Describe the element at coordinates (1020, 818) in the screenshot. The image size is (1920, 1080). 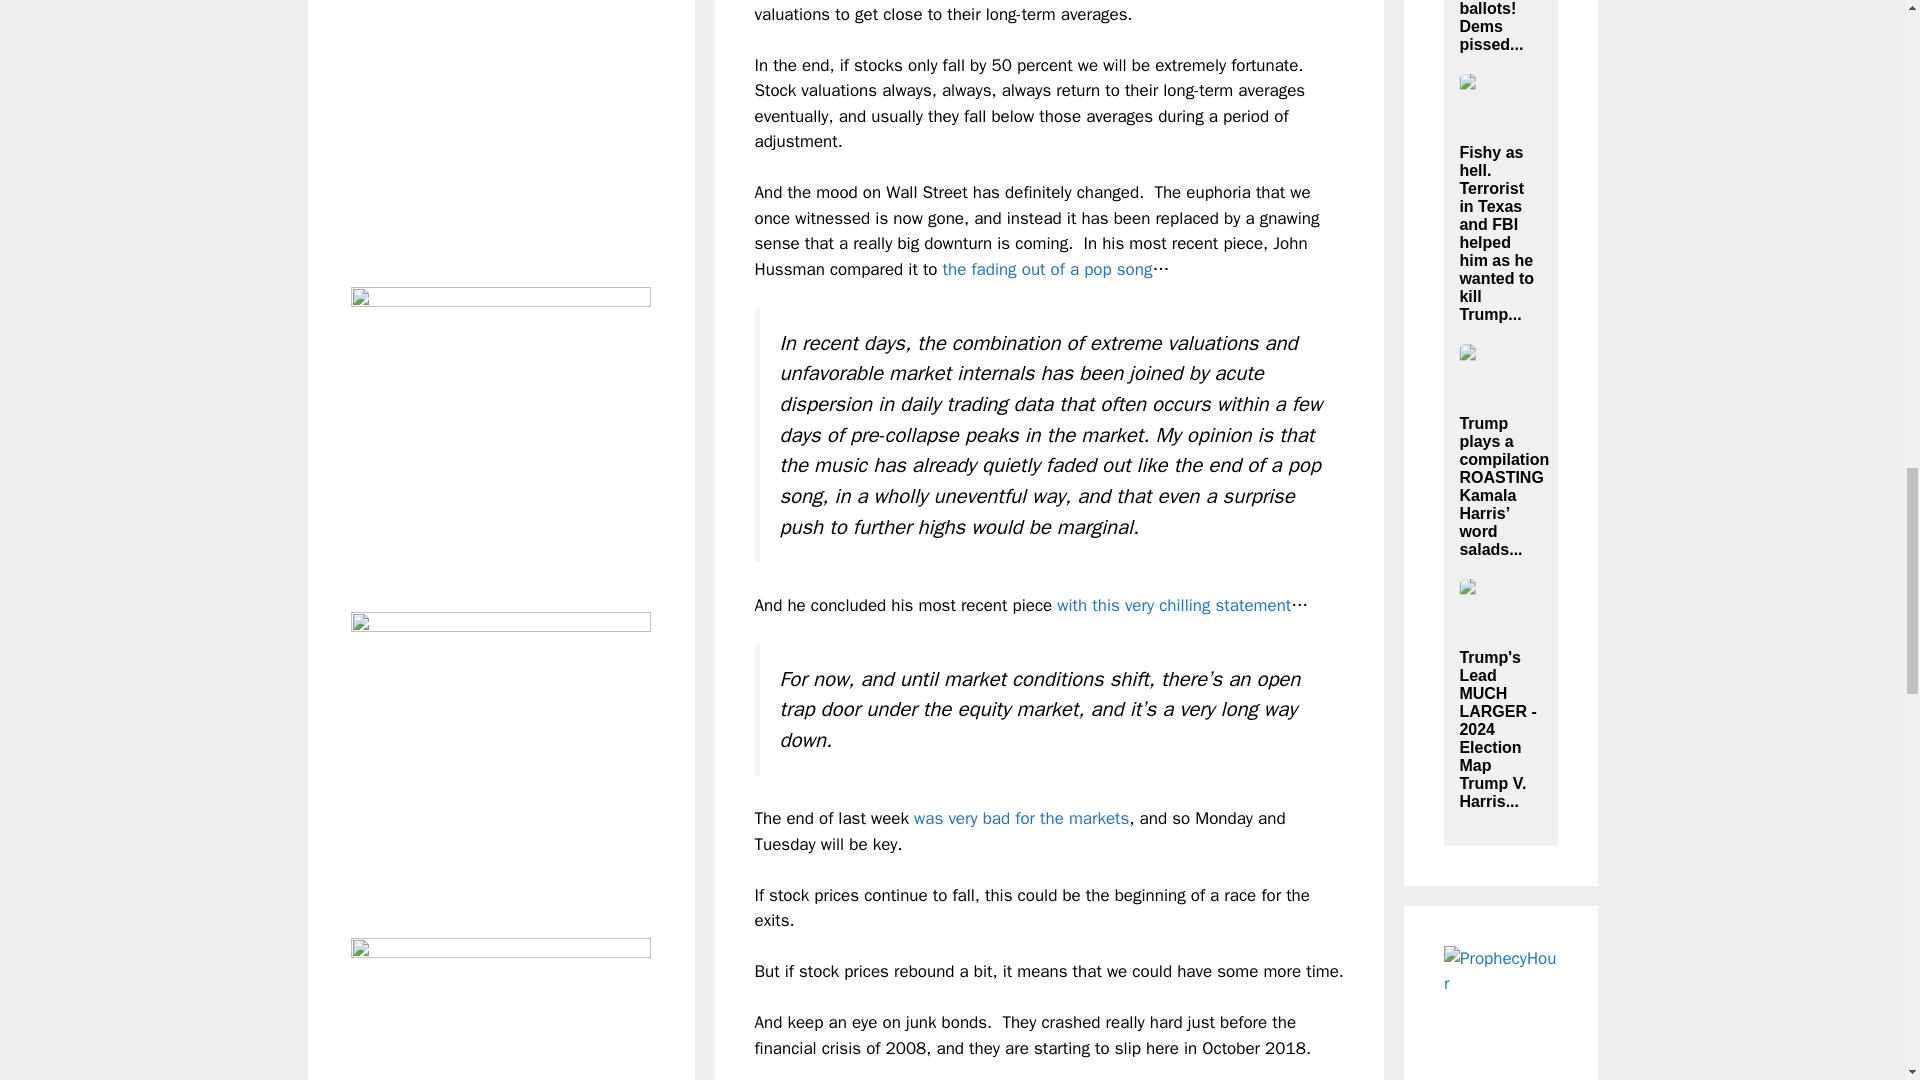
I see `was very bad for the markets` at that location.